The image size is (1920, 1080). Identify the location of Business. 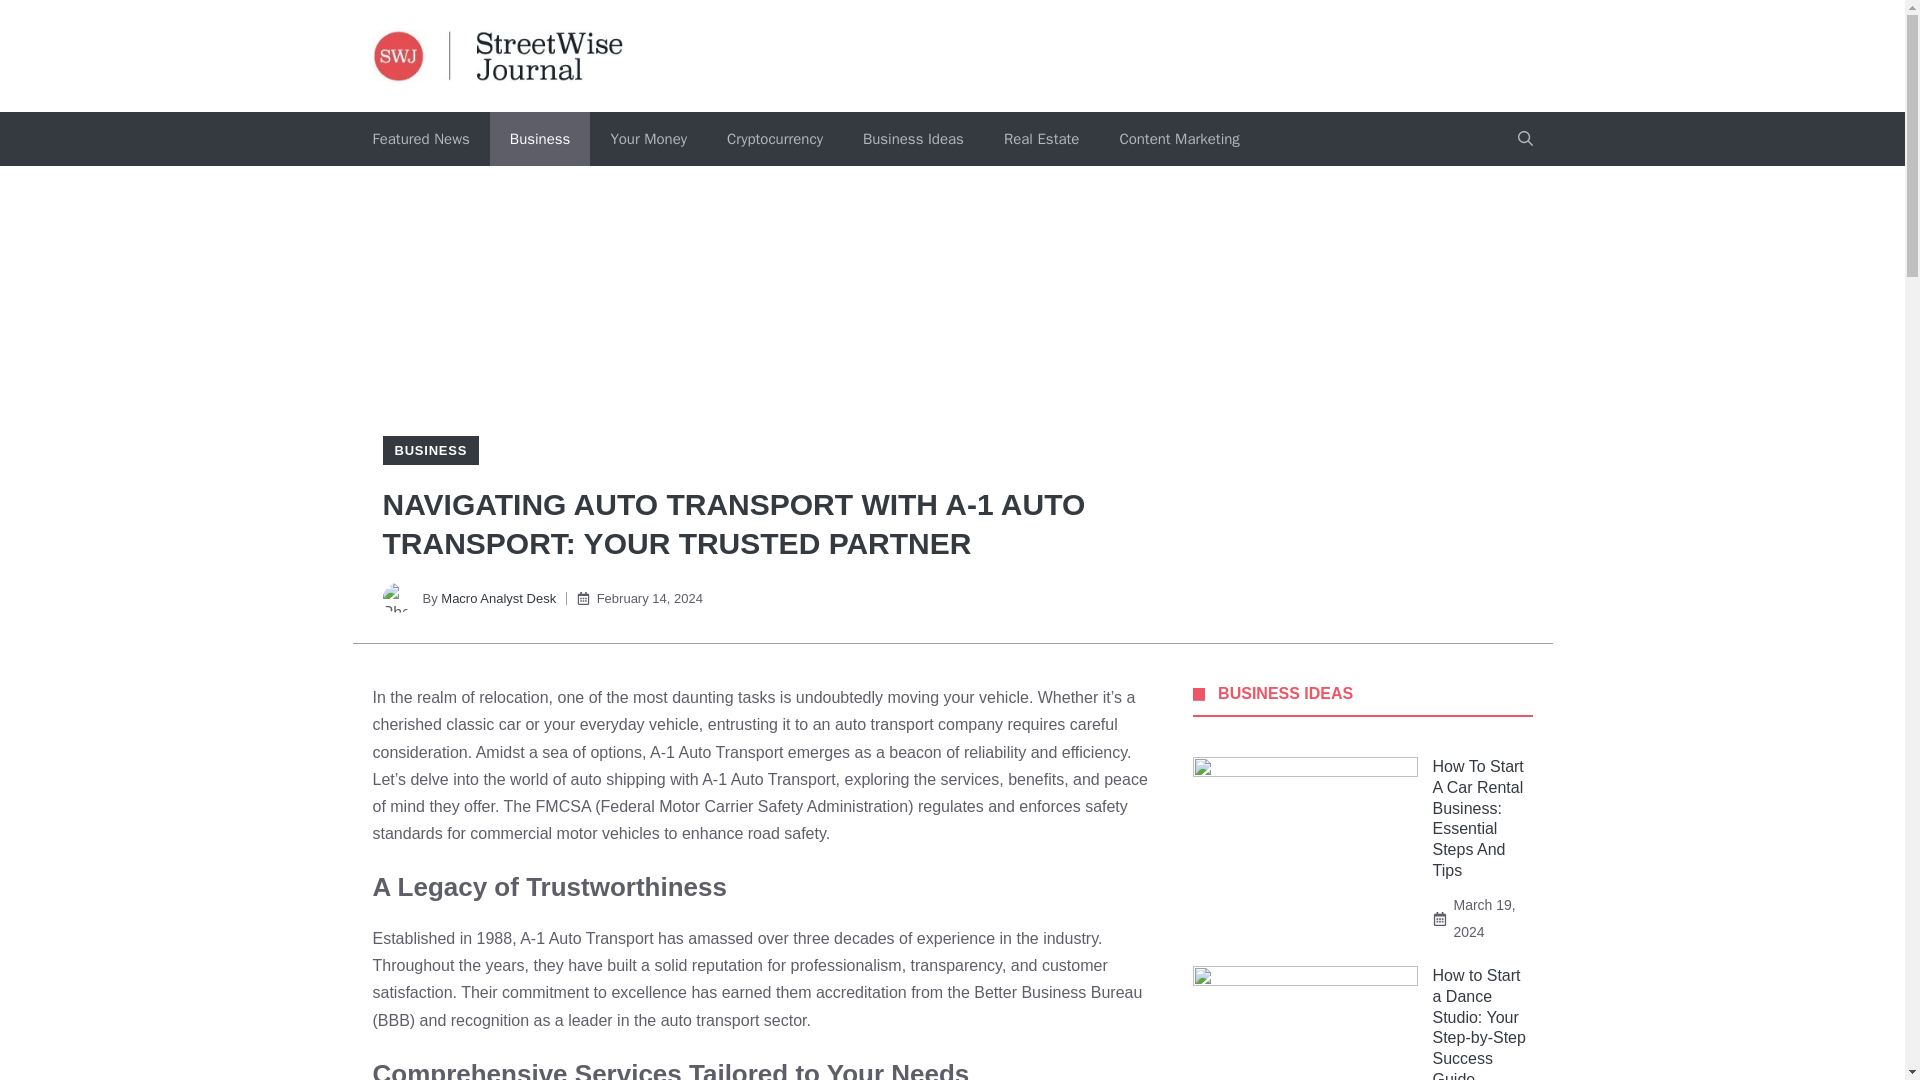
(540, 139).